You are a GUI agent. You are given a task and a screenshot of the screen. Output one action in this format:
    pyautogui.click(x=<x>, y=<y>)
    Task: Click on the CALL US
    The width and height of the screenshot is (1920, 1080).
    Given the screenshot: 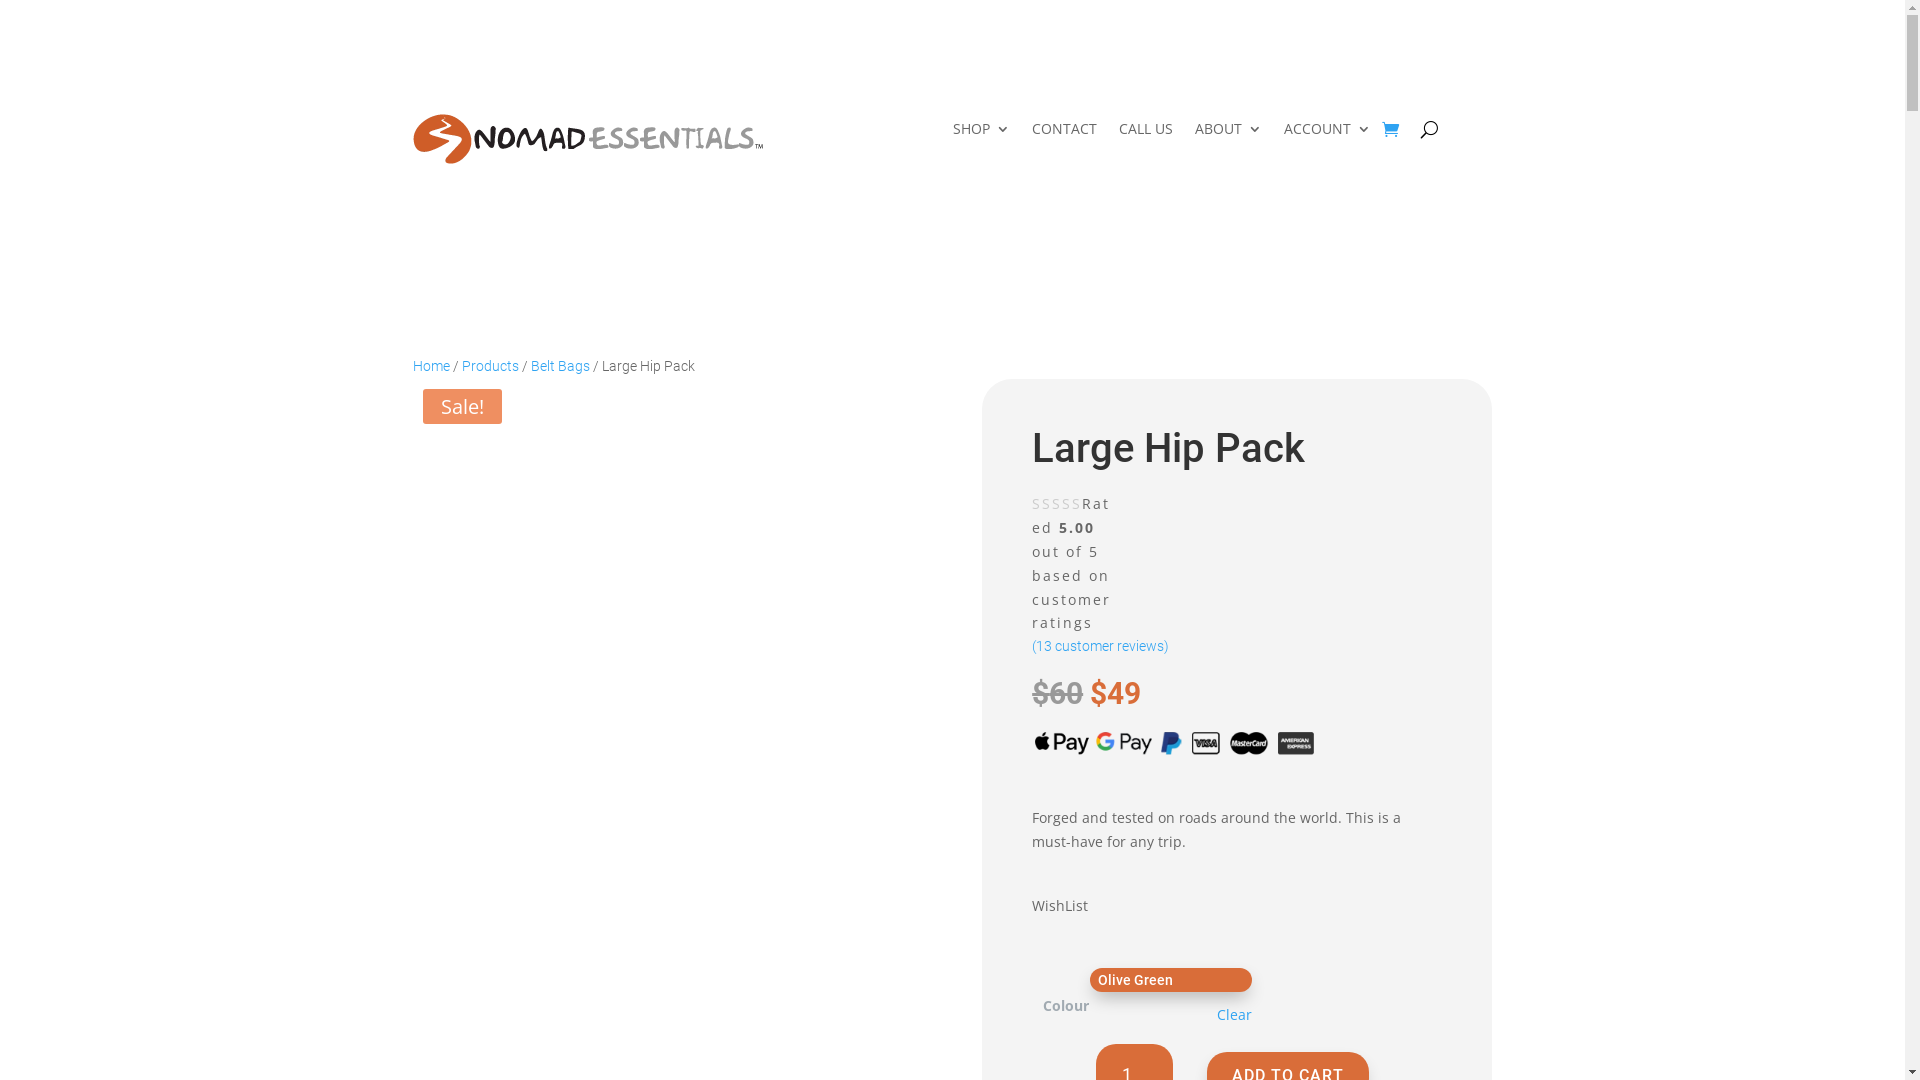 What is the action you would take?
    pyautogui.click(x=1145, y=133)
    